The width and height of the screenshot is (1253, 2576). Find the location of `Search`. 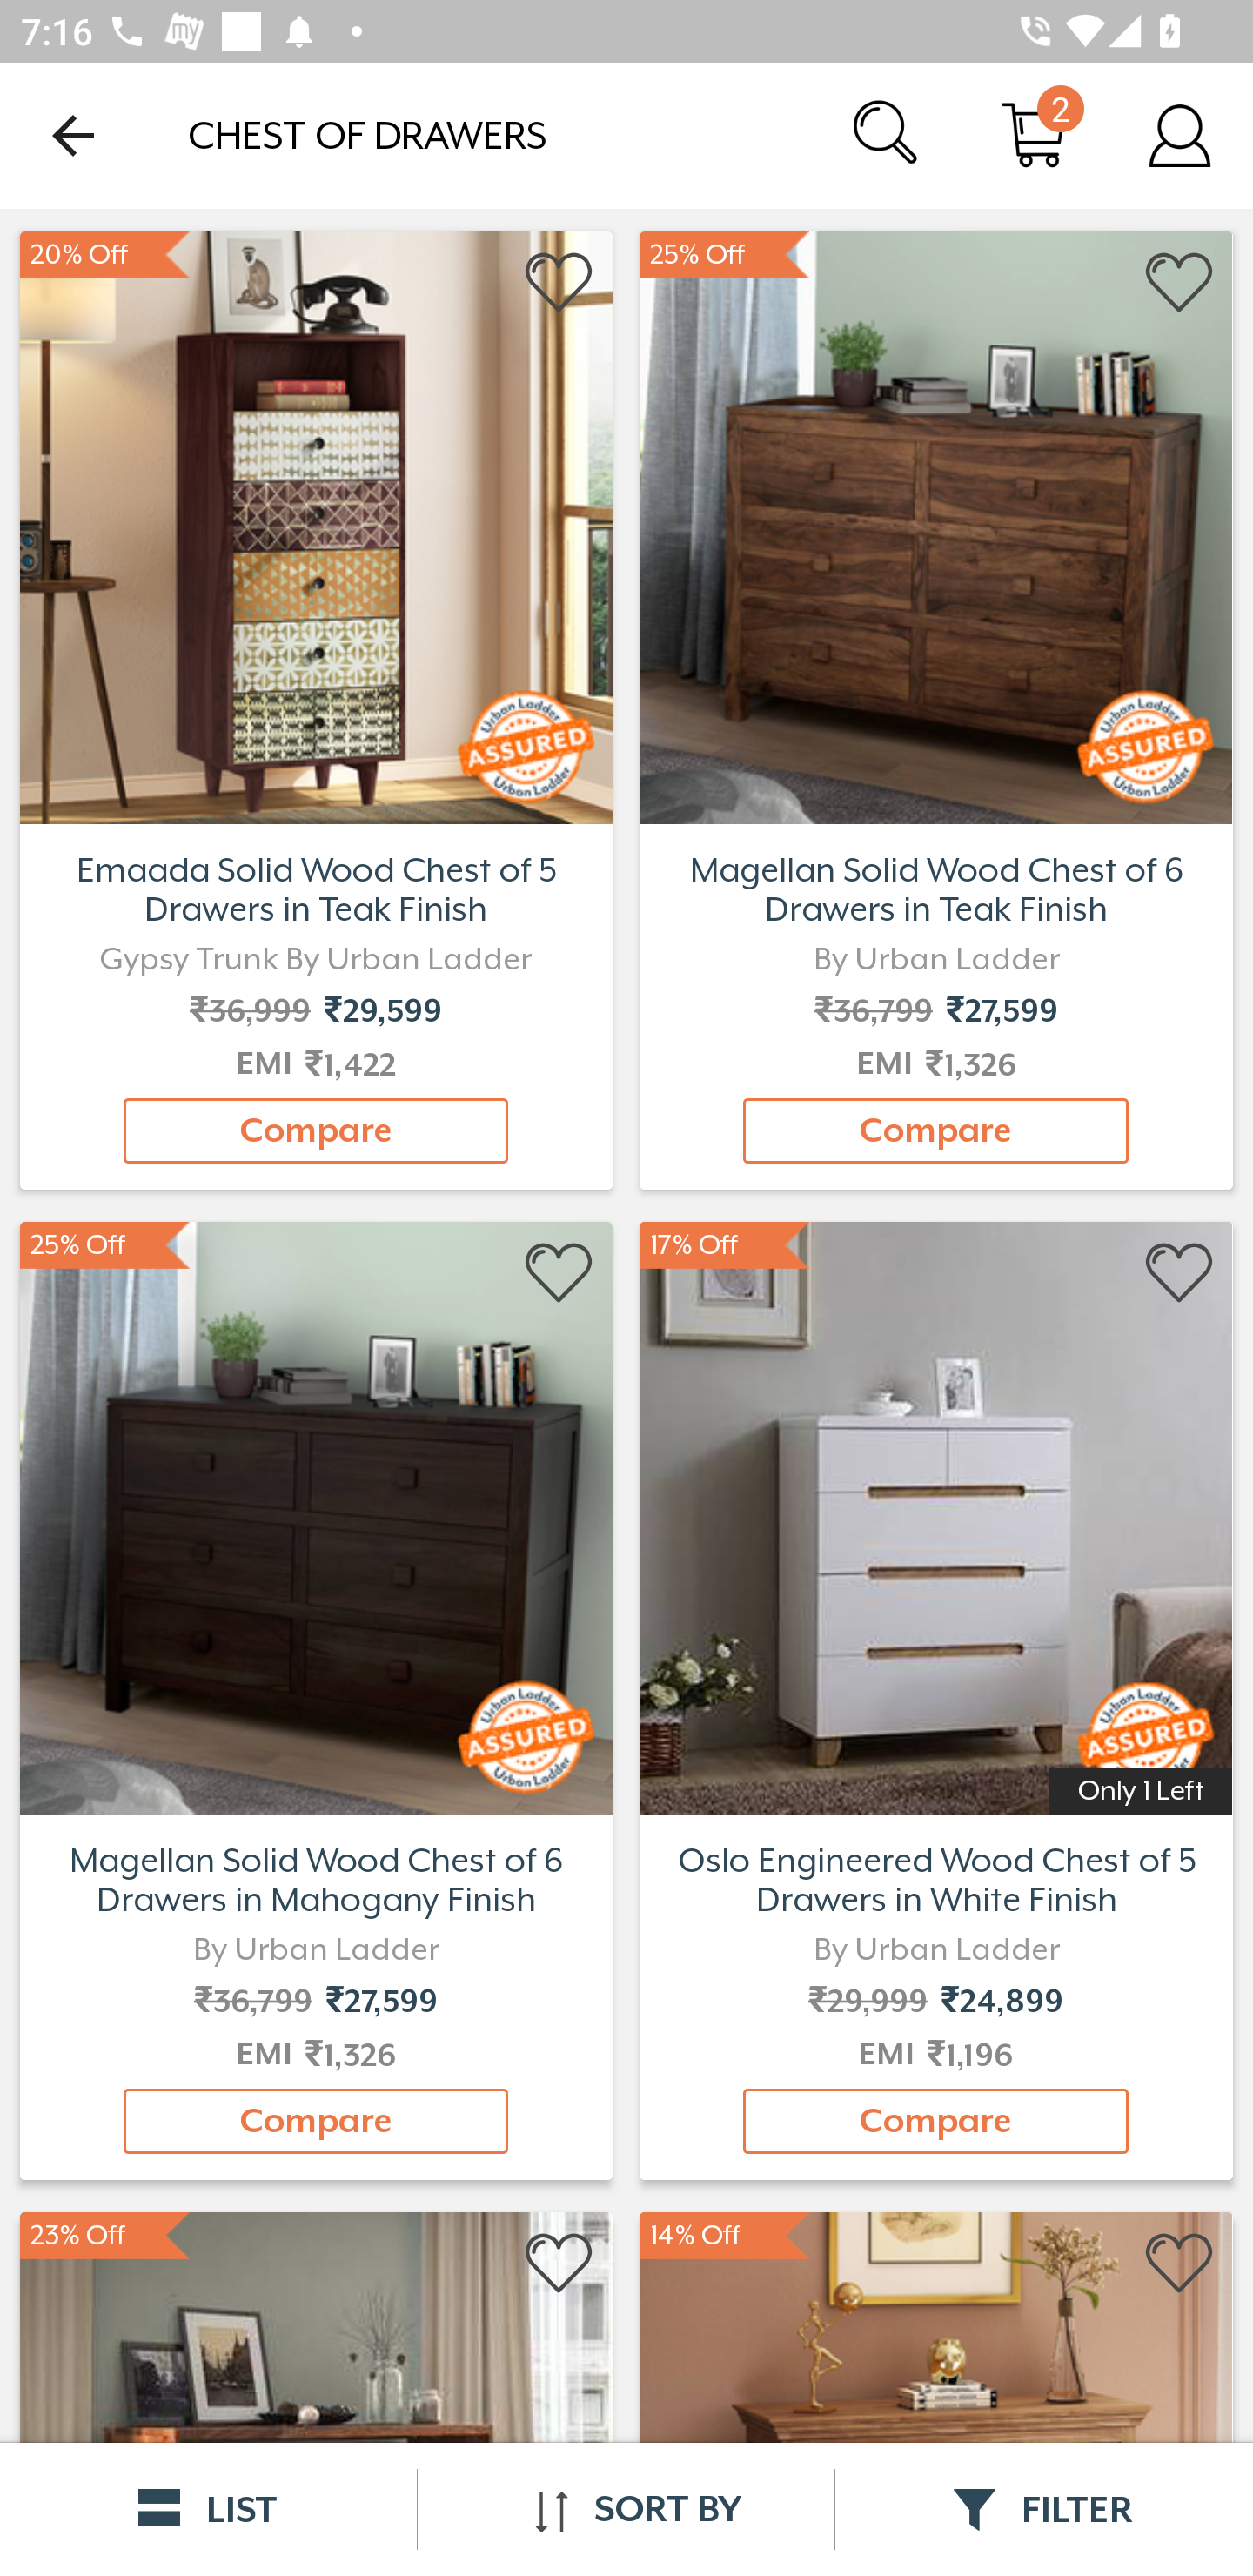

Search is located at coordinates (888, 134).